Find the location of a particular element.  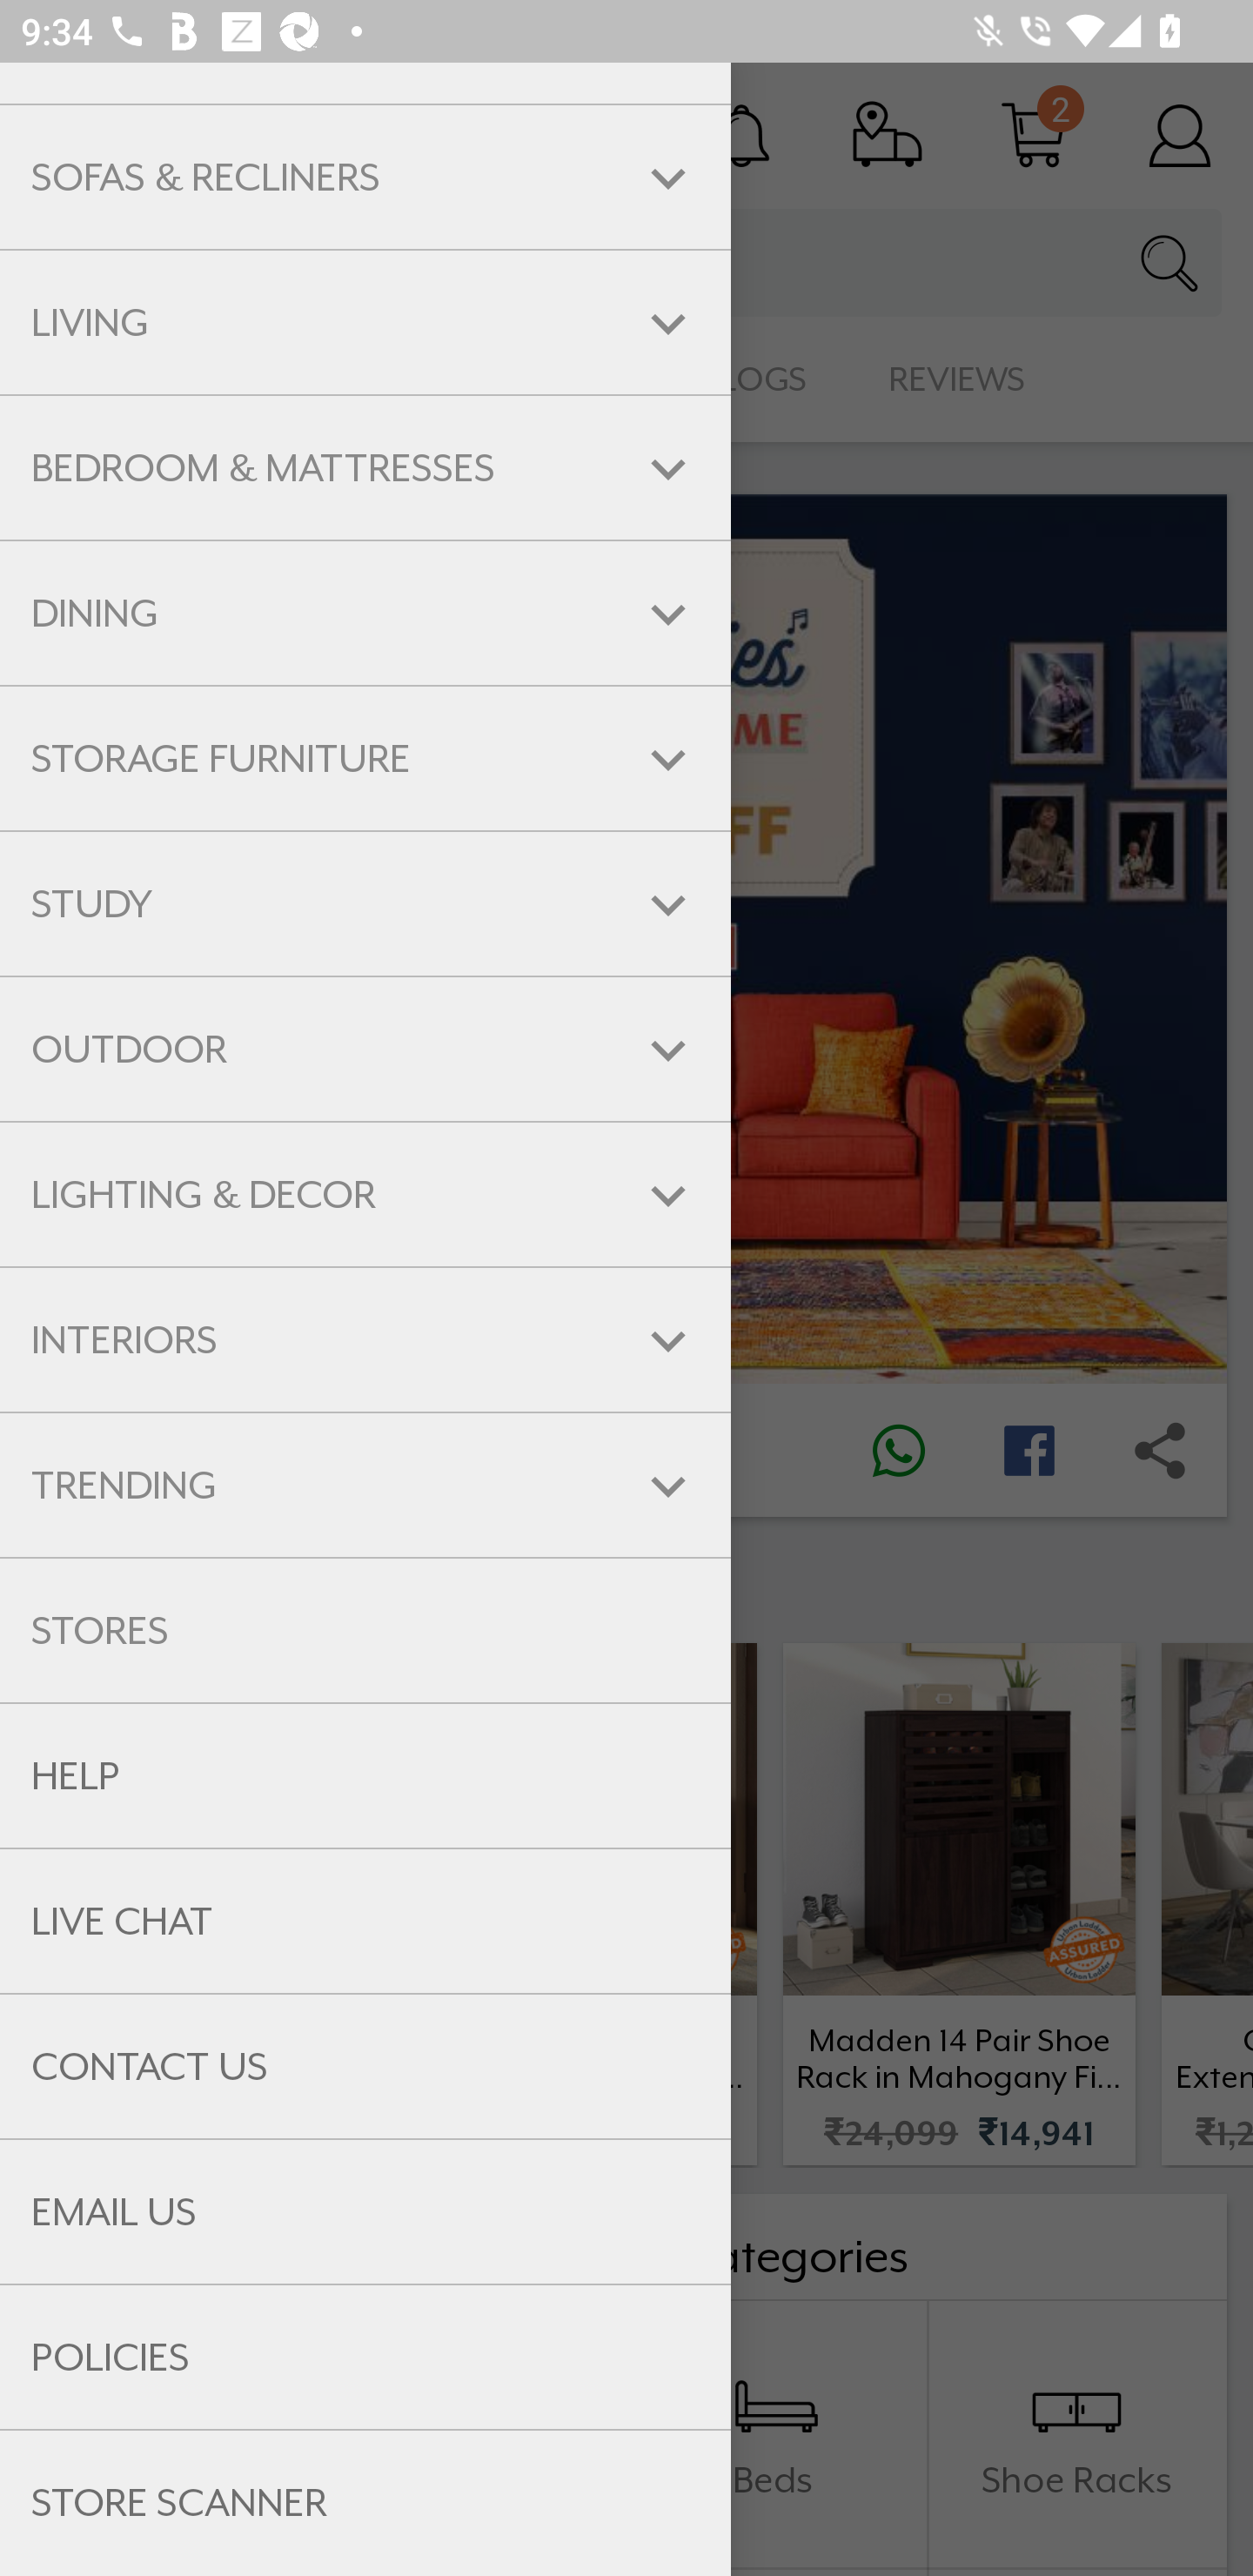

LIVE CHAT is located at coordinates (365, 1922).